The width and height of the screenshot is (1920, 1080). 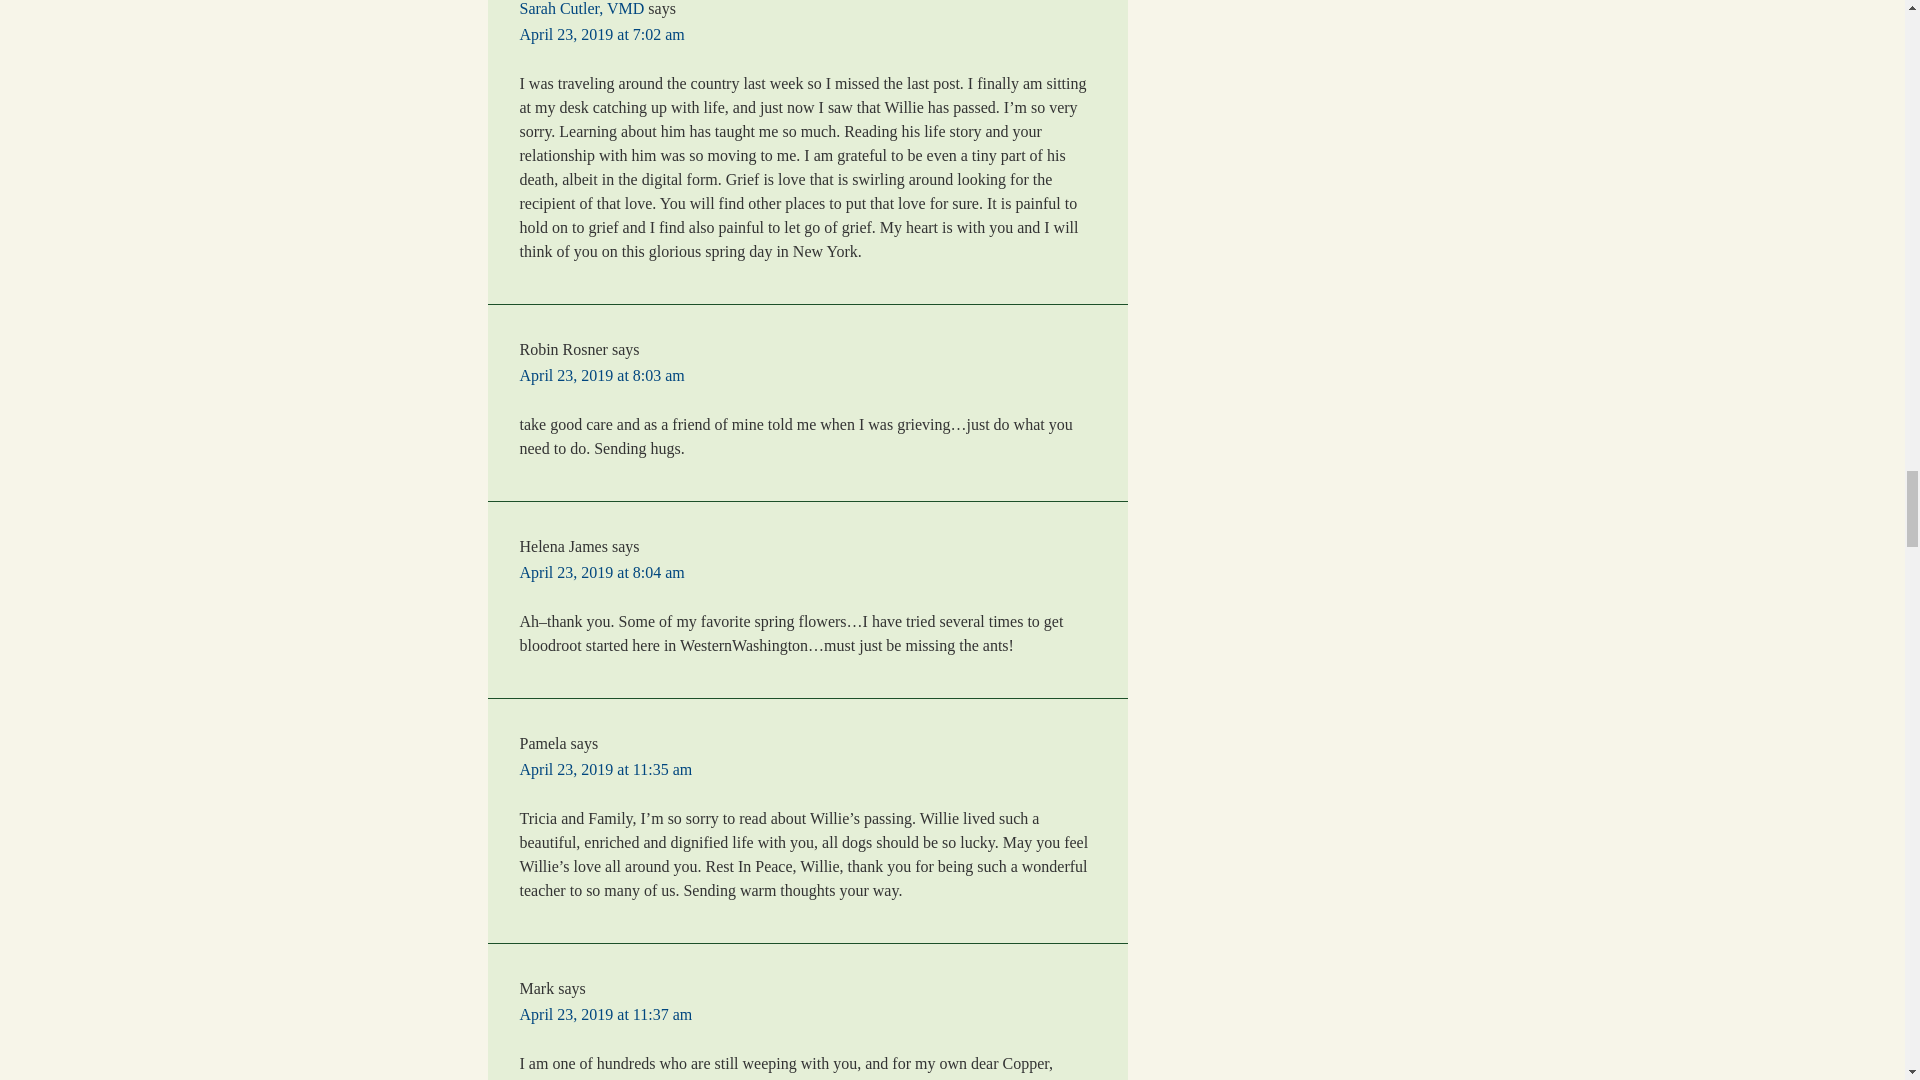 What do you see at coordinates (606, 1014) in the screenshot?
I see `April 23, 2019 at 11:37 am` at bounding box center [606, 1014].